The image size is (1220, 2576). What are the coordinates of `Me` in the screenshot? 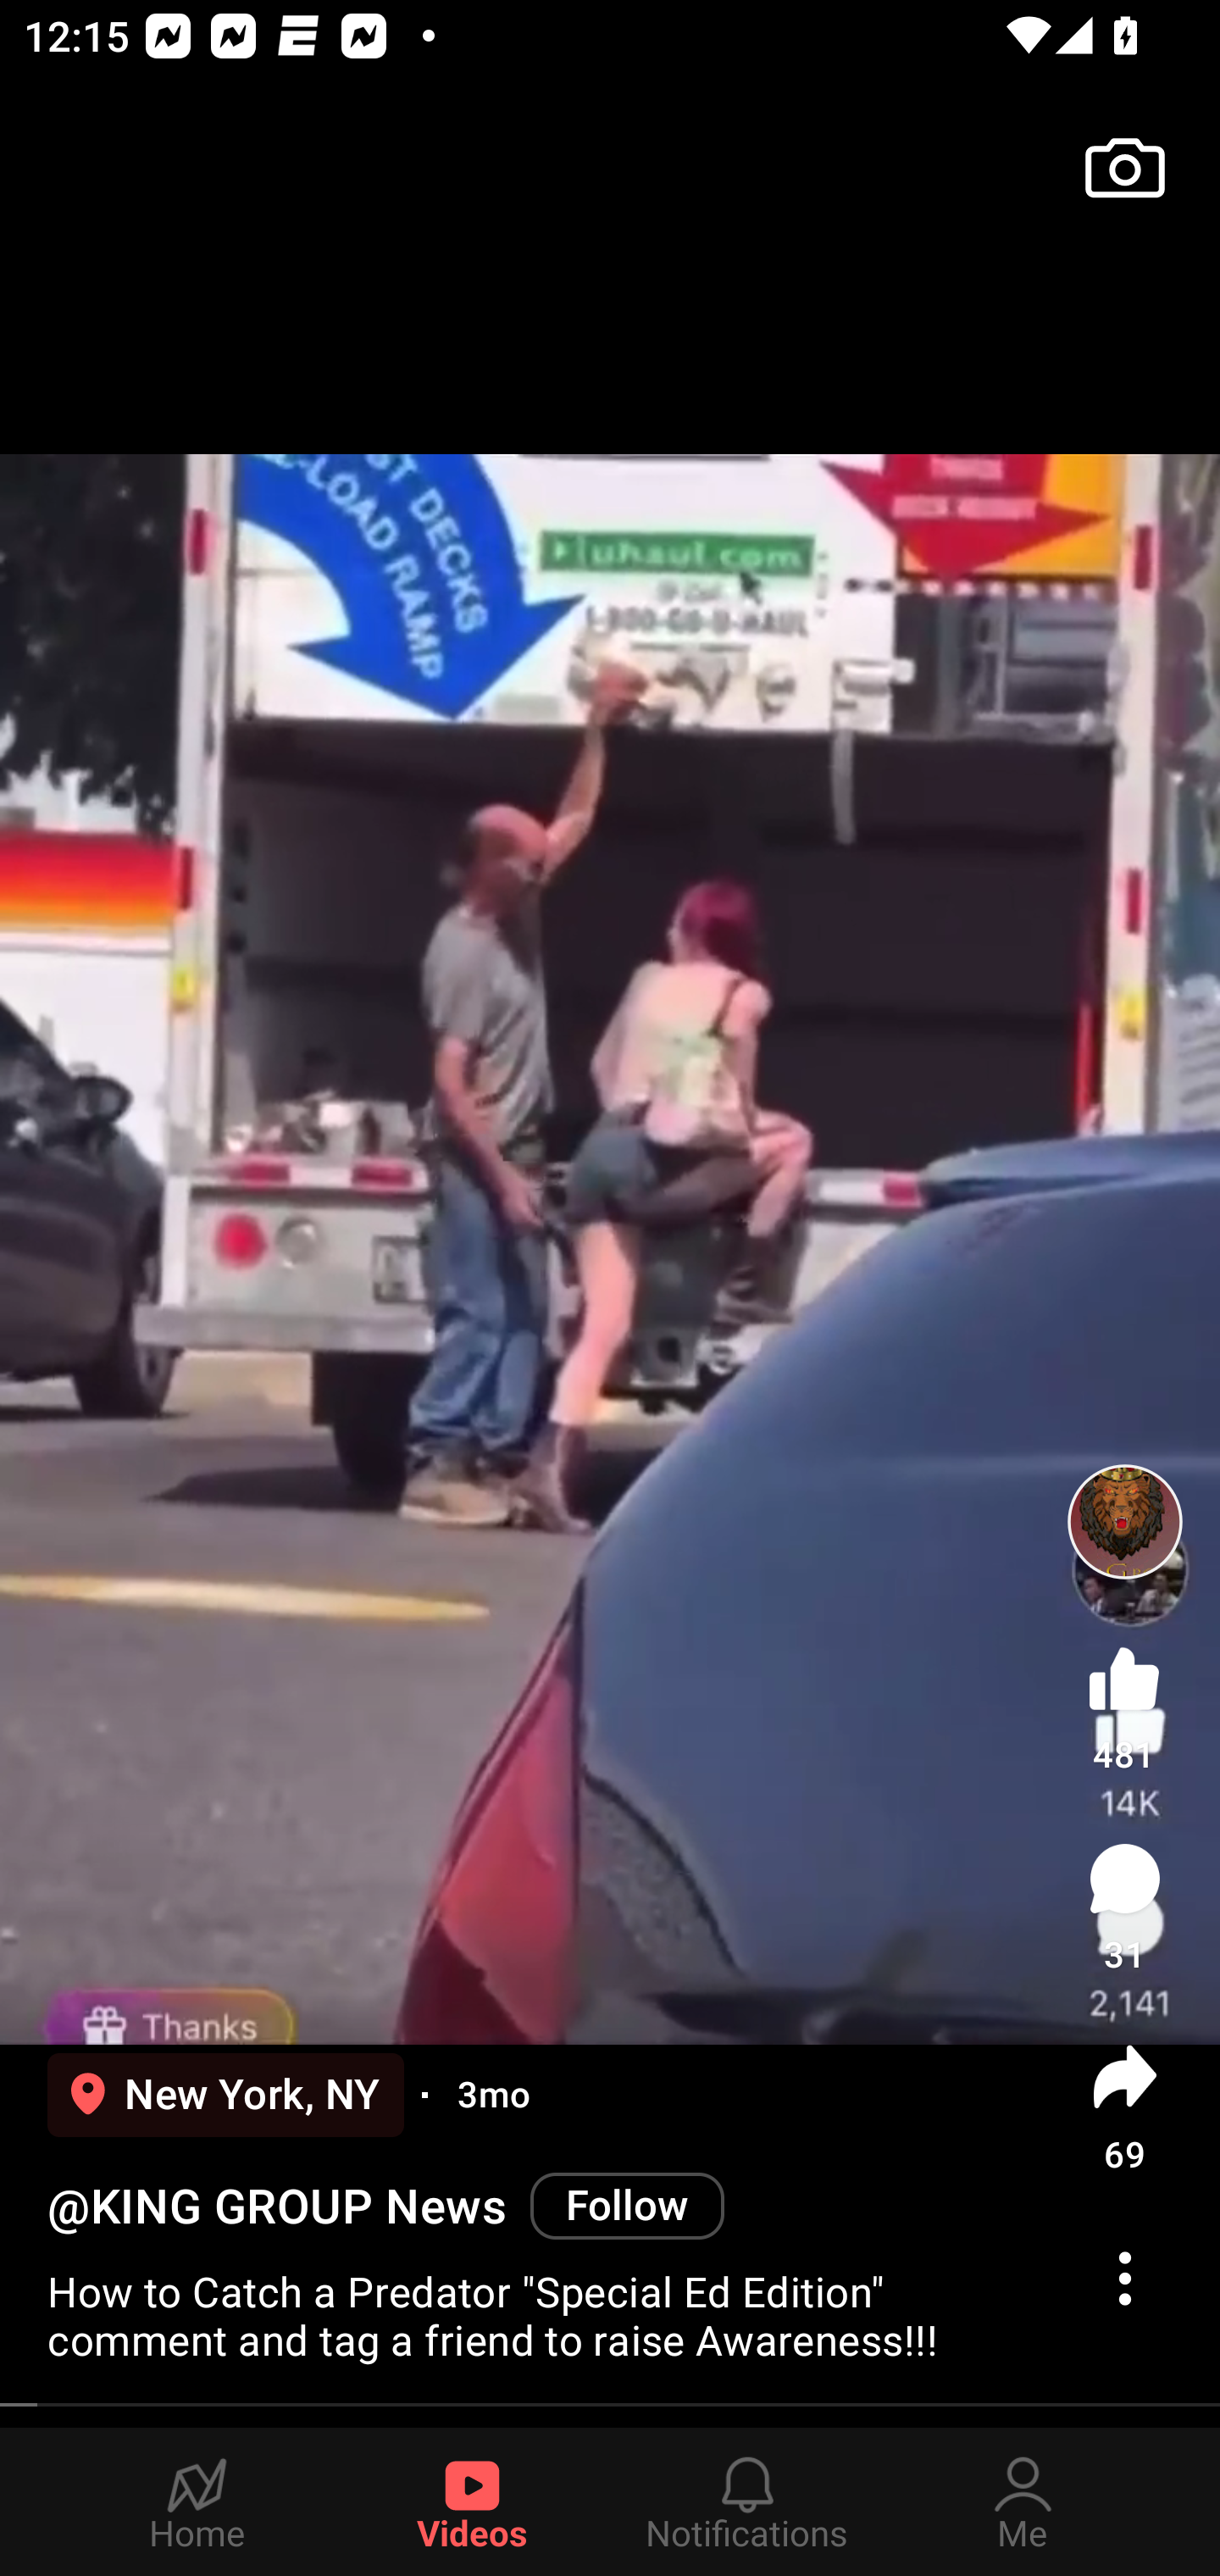 It's located at (1023, 2501).